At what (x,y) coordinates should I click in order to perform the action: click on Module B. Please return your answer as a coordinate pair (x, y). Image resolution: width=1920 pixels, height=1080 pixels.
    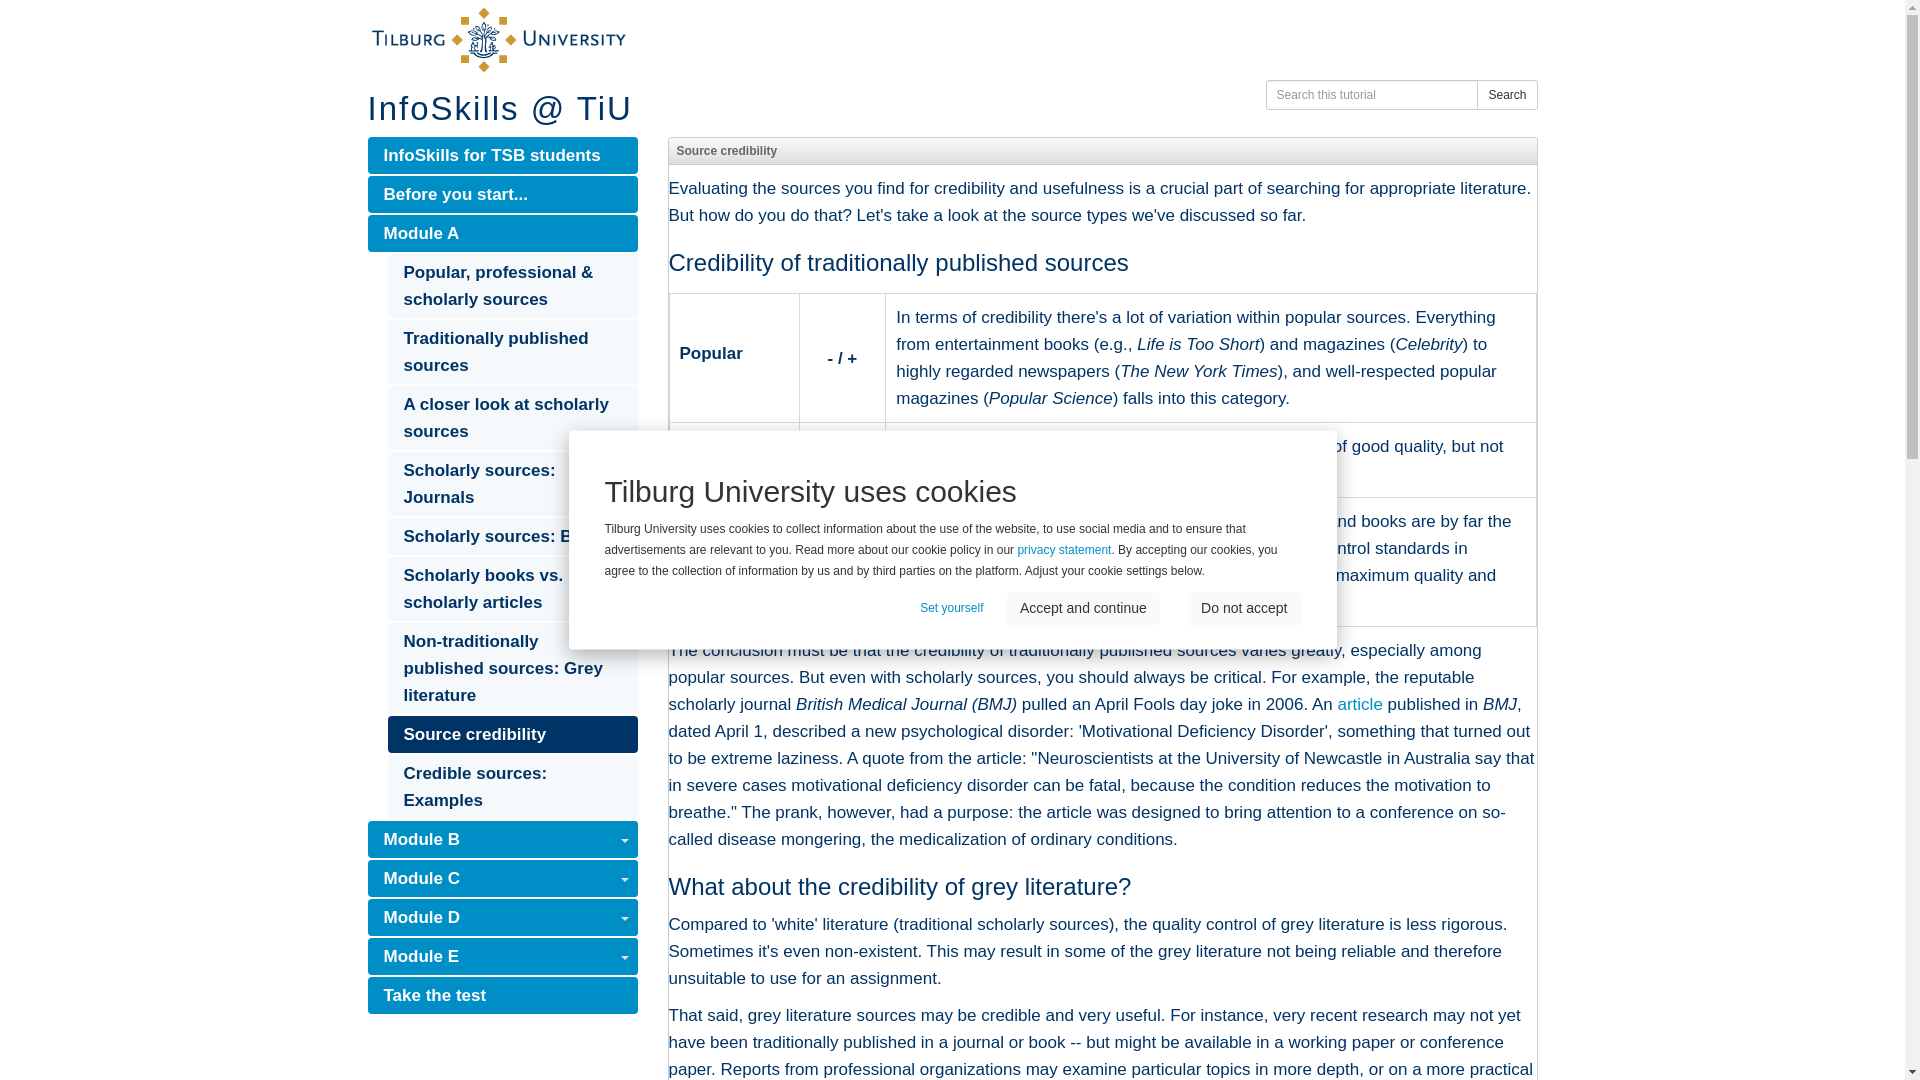
    Looking at the image, I should click on (502, 838).